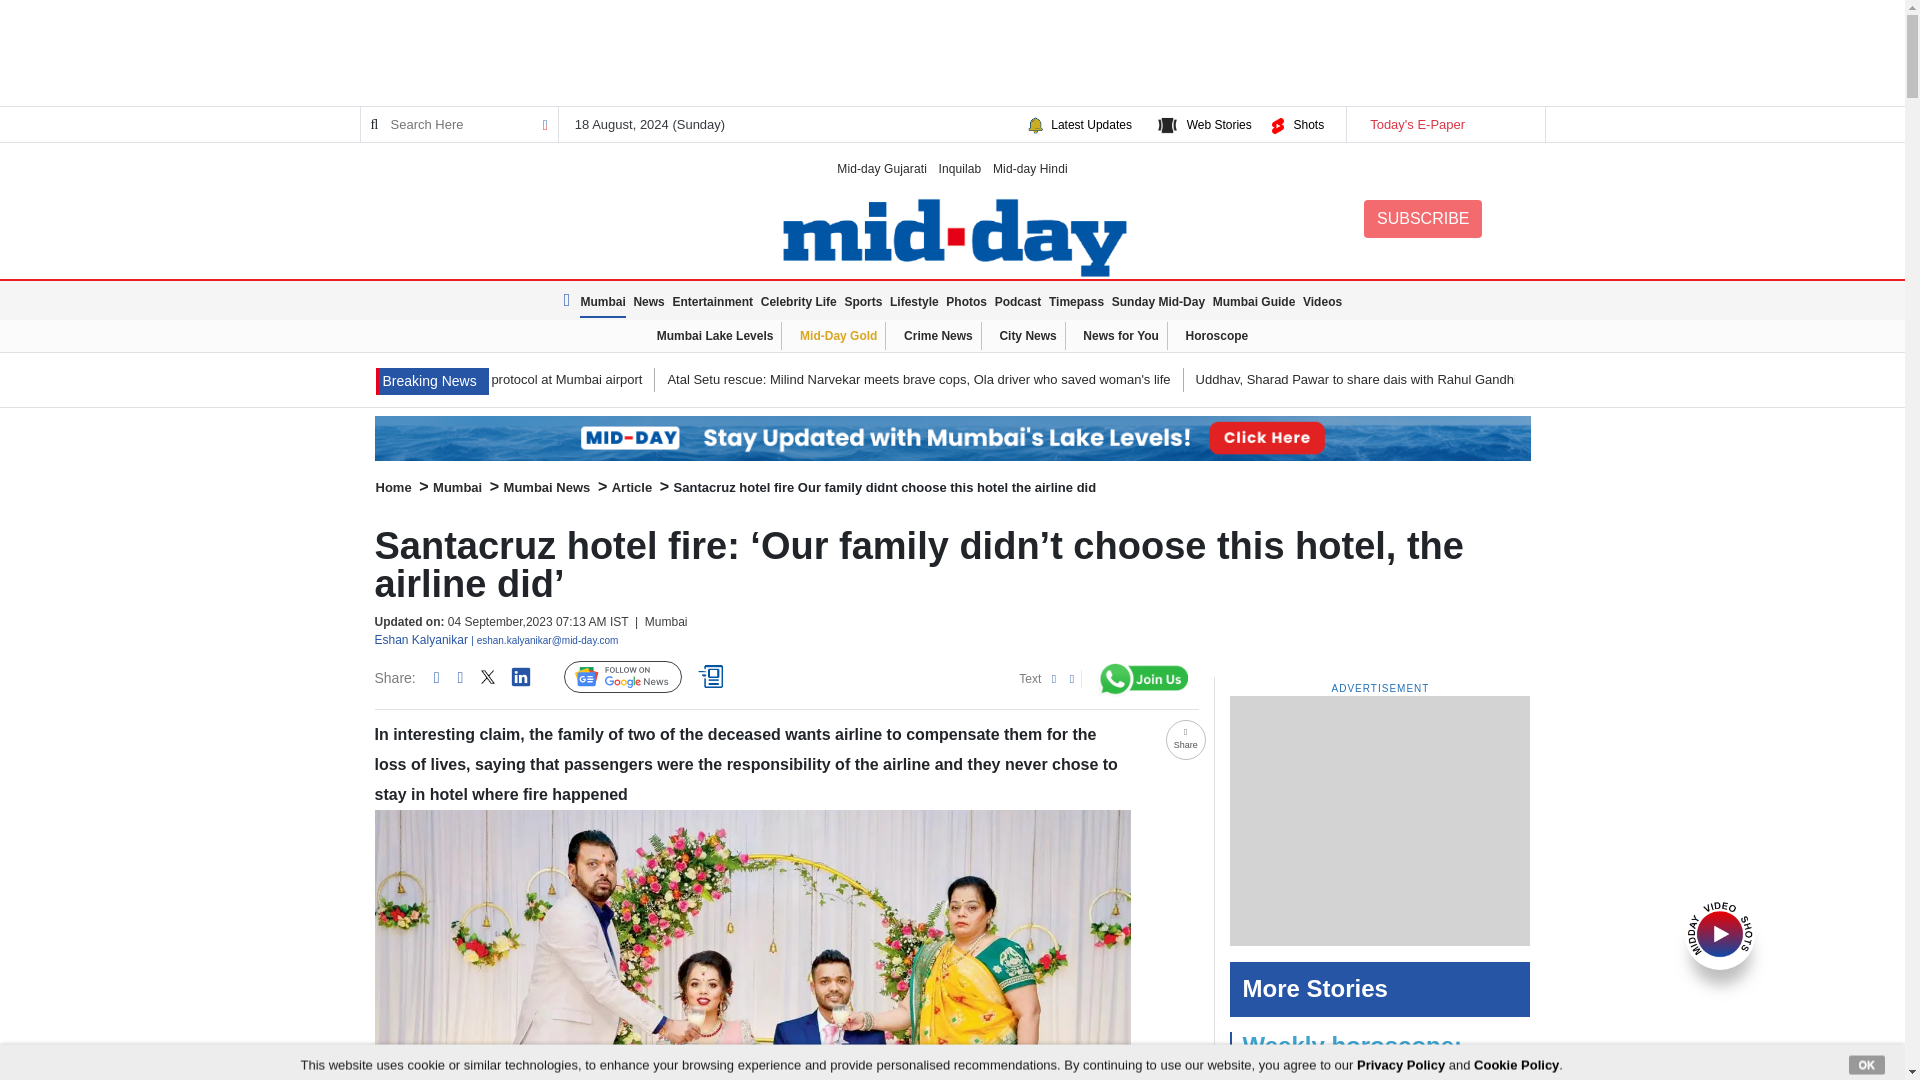  I want to click on Latest News, so click(432, 382).